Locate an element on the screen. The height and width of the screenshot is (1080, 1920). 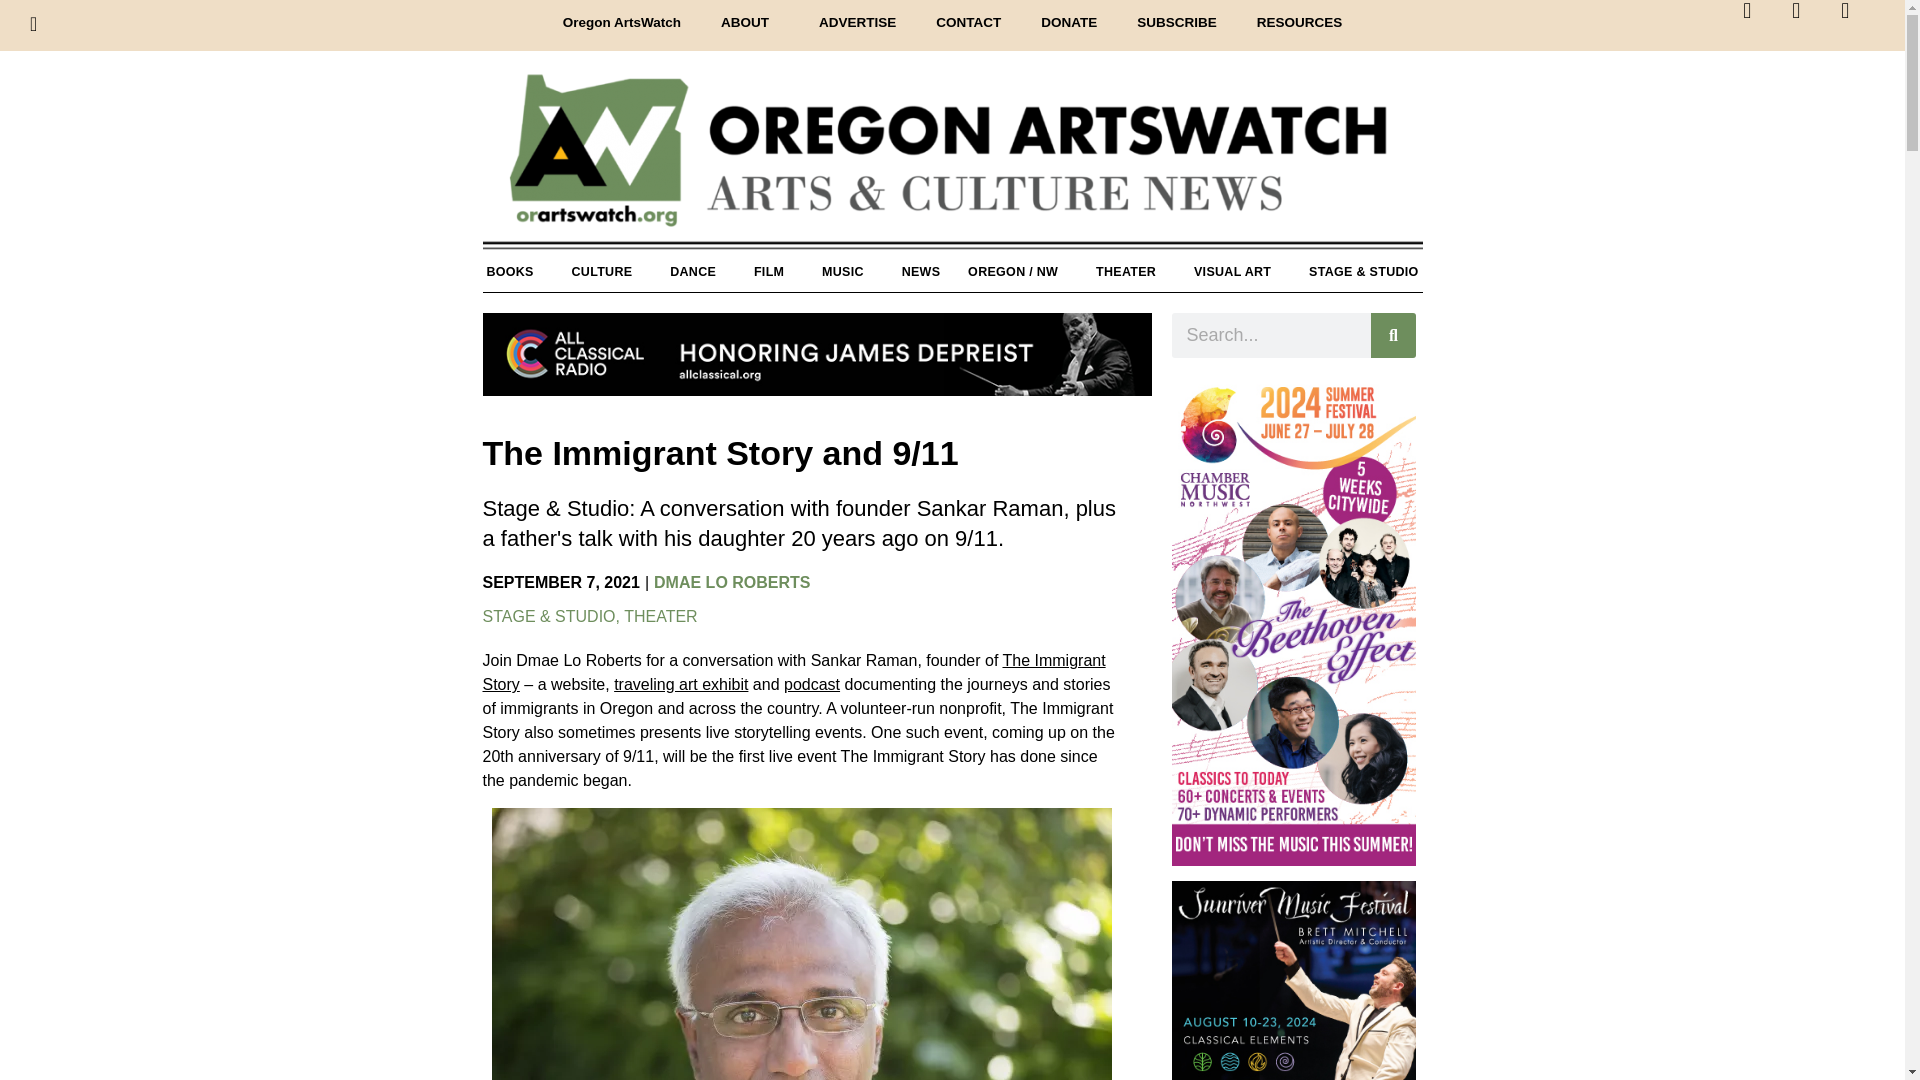
Oregon ArtsWatch is located at coordinates (622, 23).